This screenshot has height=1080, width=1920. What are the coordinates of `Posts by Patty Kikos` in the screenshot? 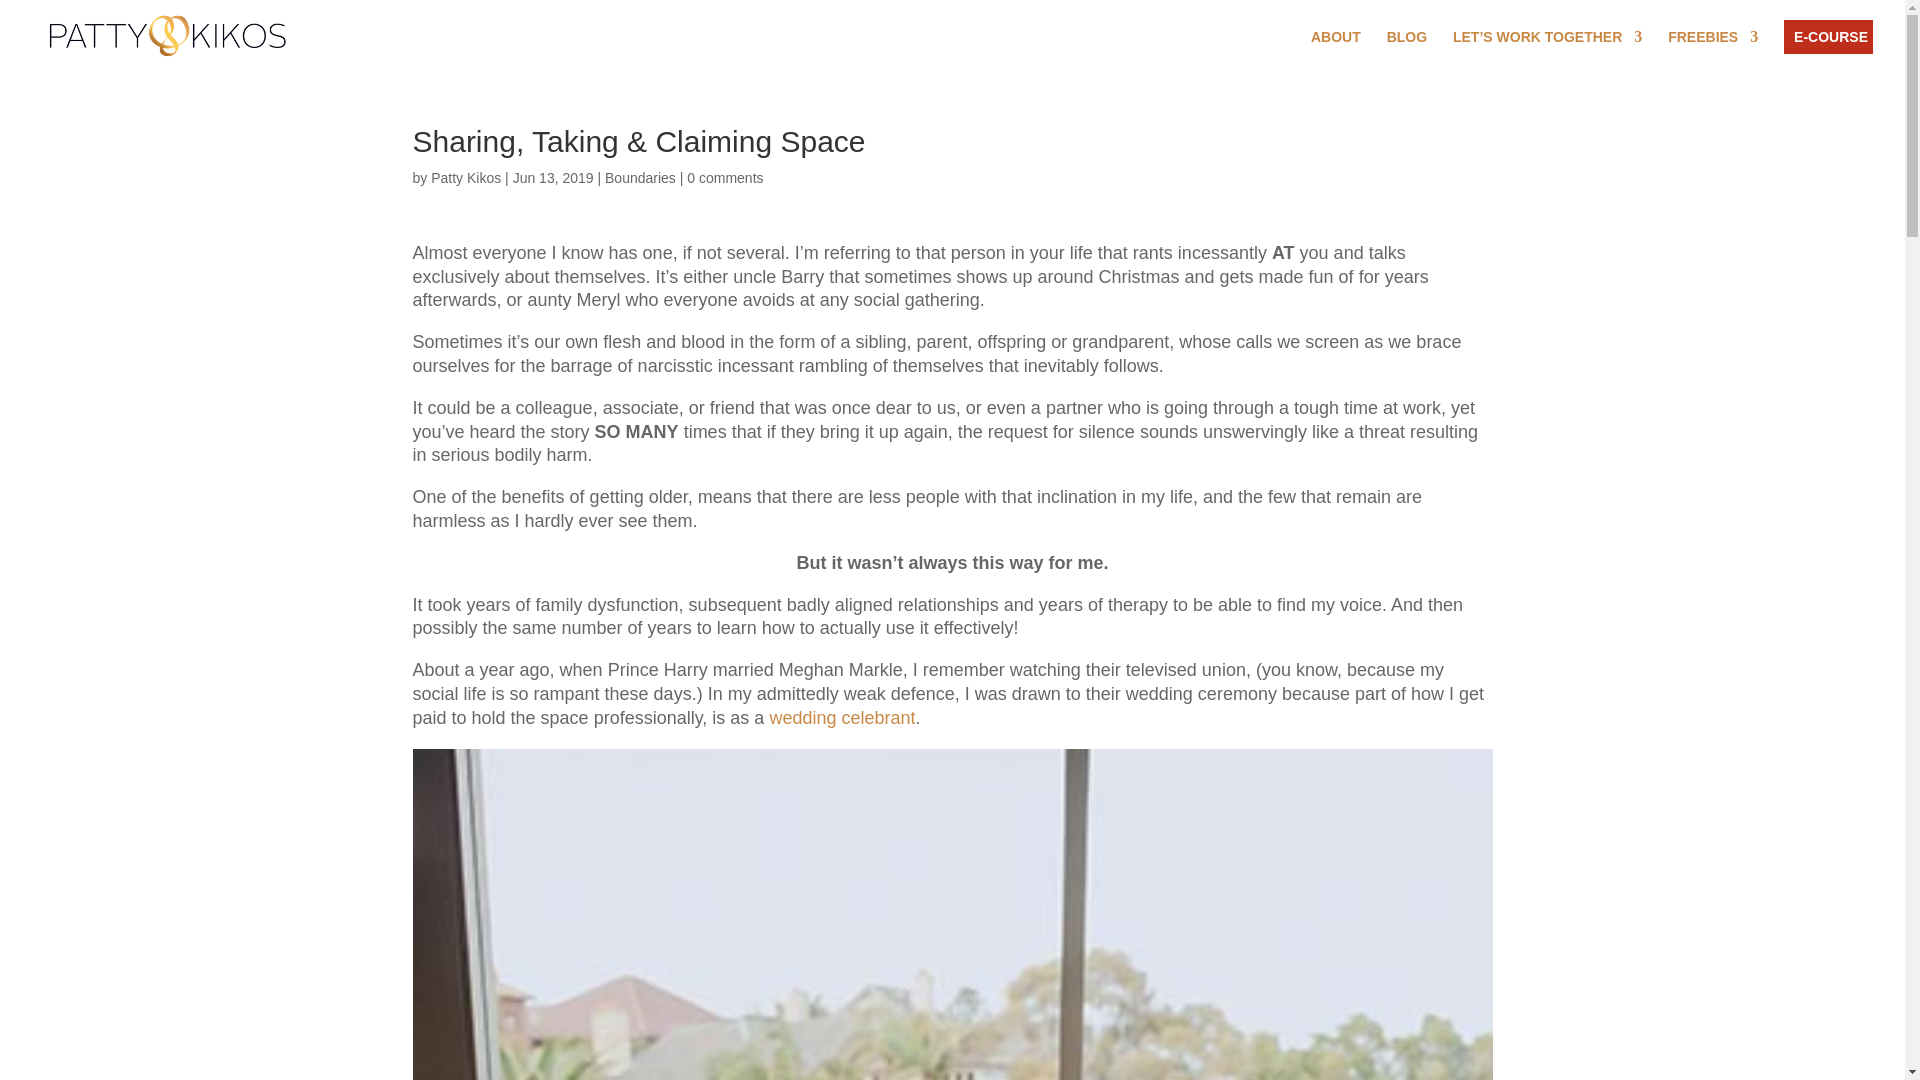 It's located at (466, 177).